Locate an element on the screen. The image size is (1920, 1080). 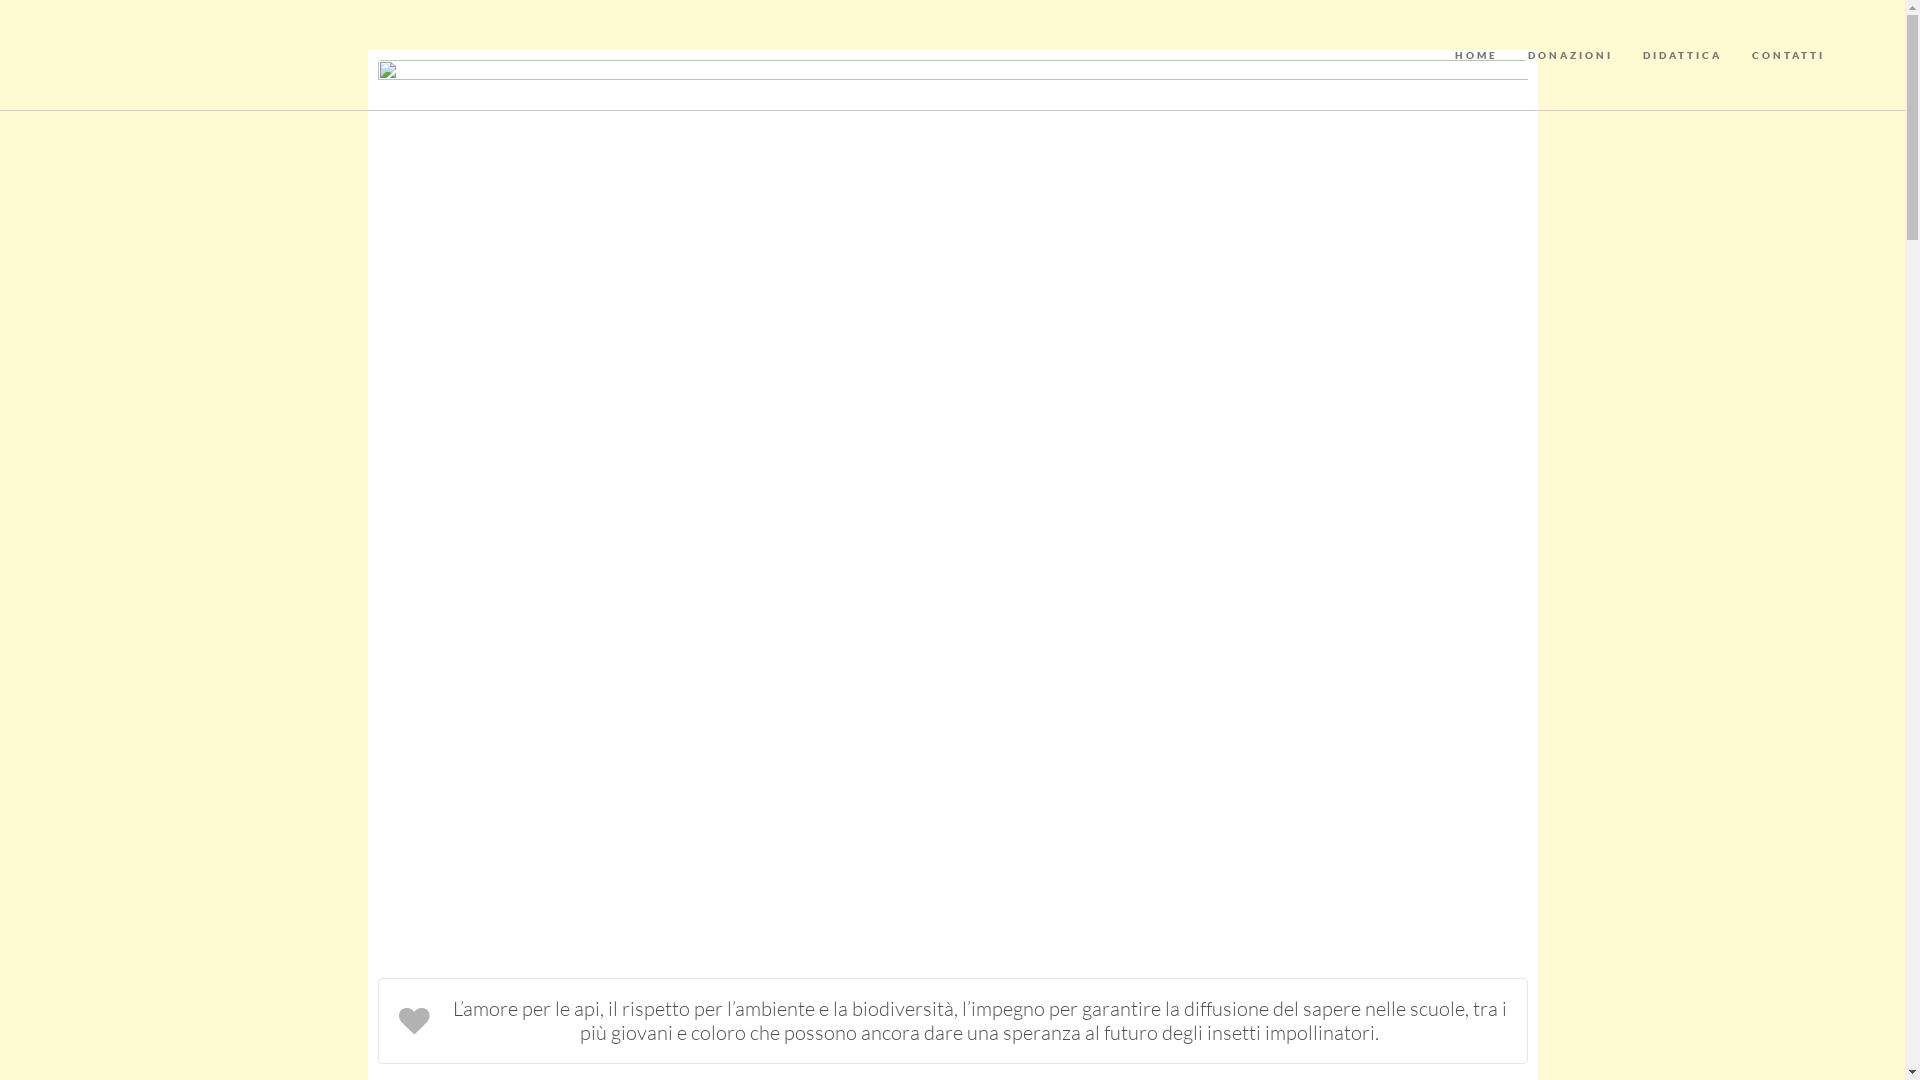
CONTATTI is located at coordinates (1788, 55).